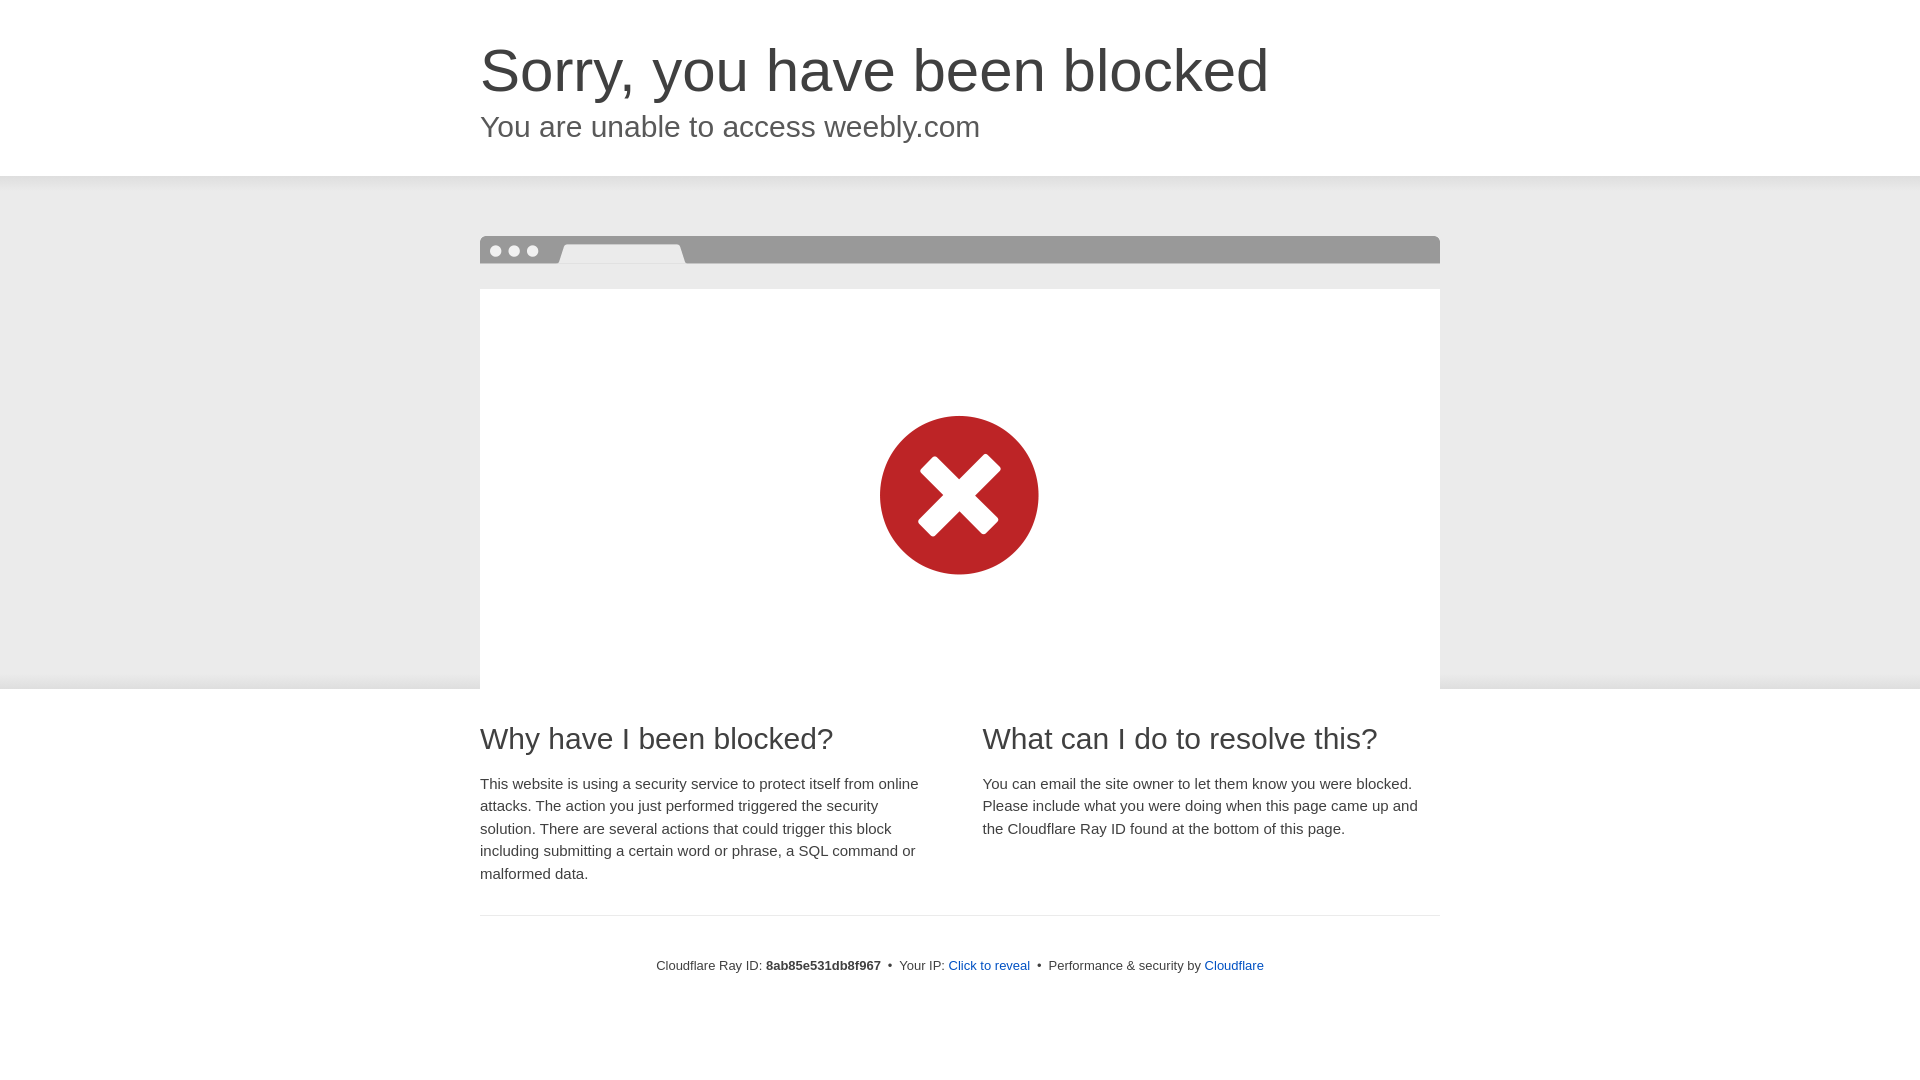 This screenshot has height=1080, width=1920. What do you see at coordinates (1234, 965) in the screenshot?
I see `Cloudflare` at bounding box center [1234, 965].